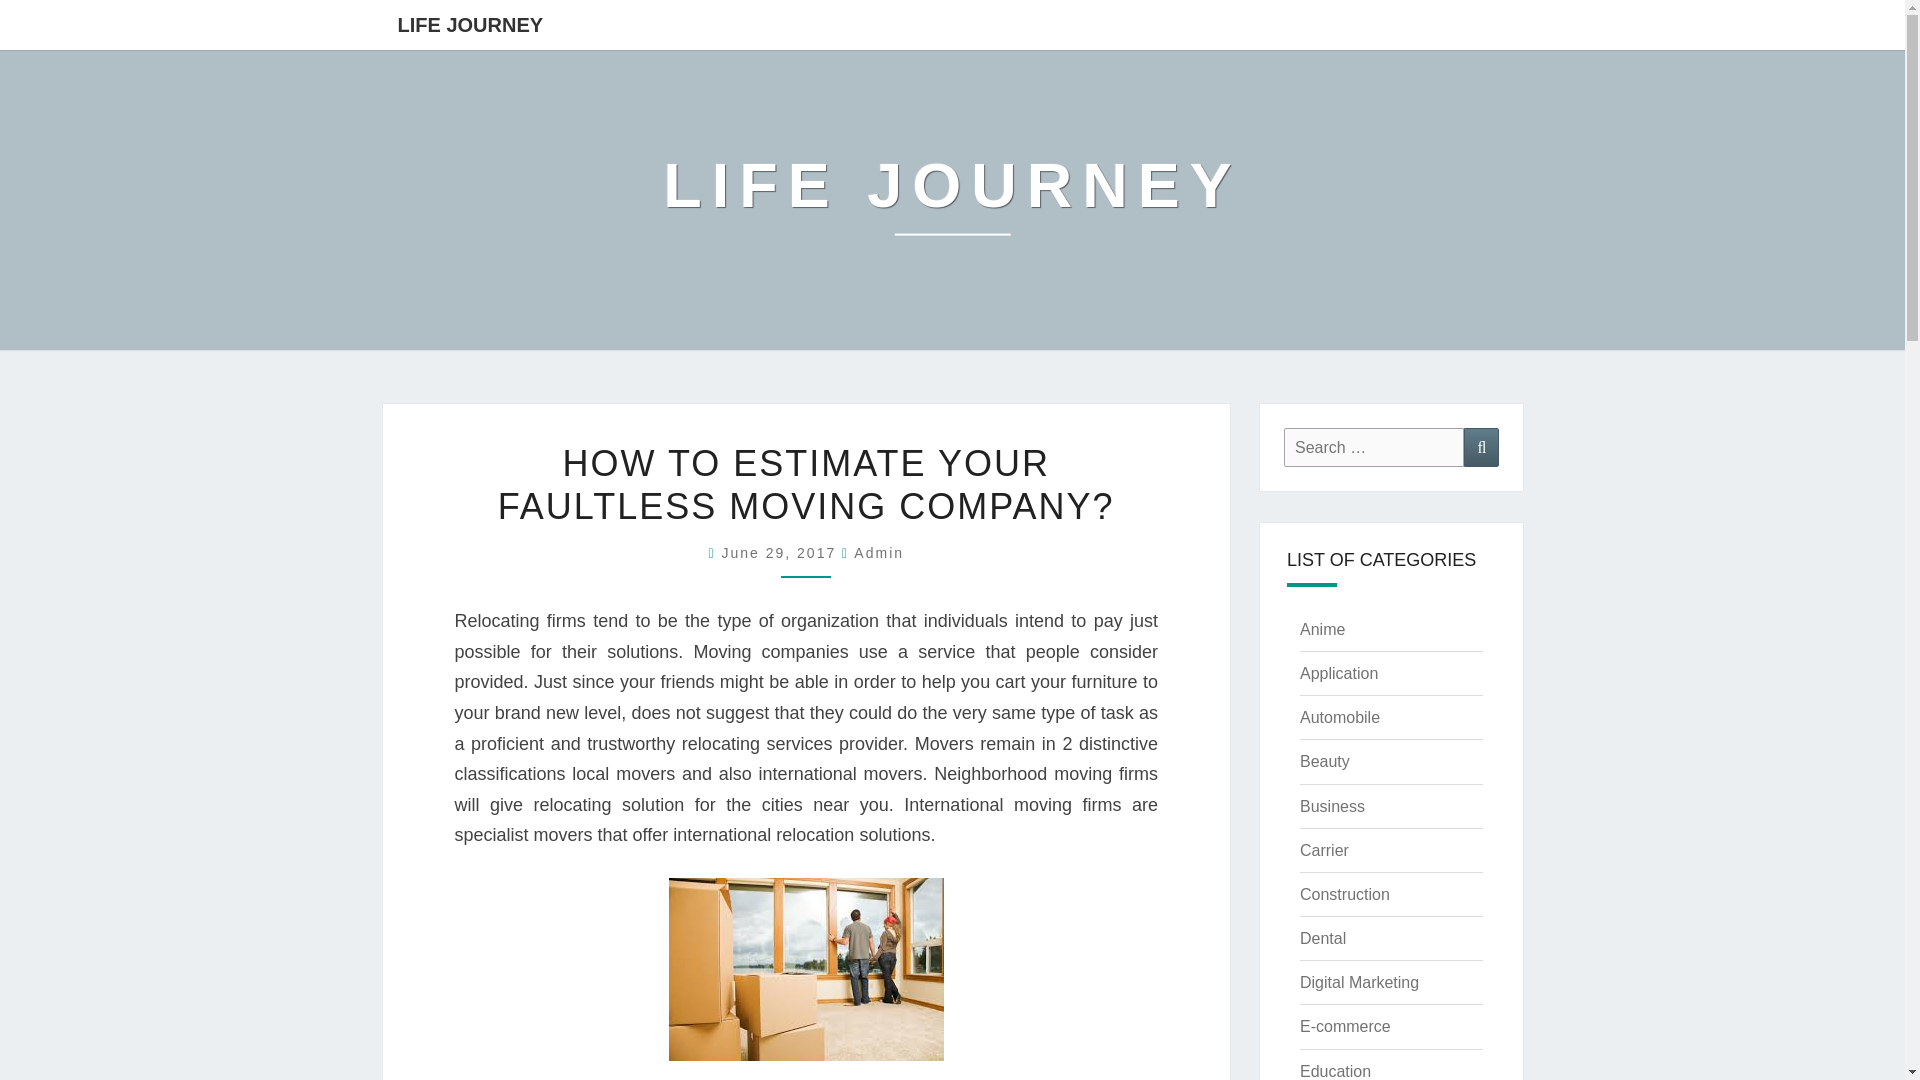 This screenshot has height=1080, width=1920. What do you see at coordinates (879, 552) in the screenshot?
I see `View all posts by admin` at bounding box center [879, 552].